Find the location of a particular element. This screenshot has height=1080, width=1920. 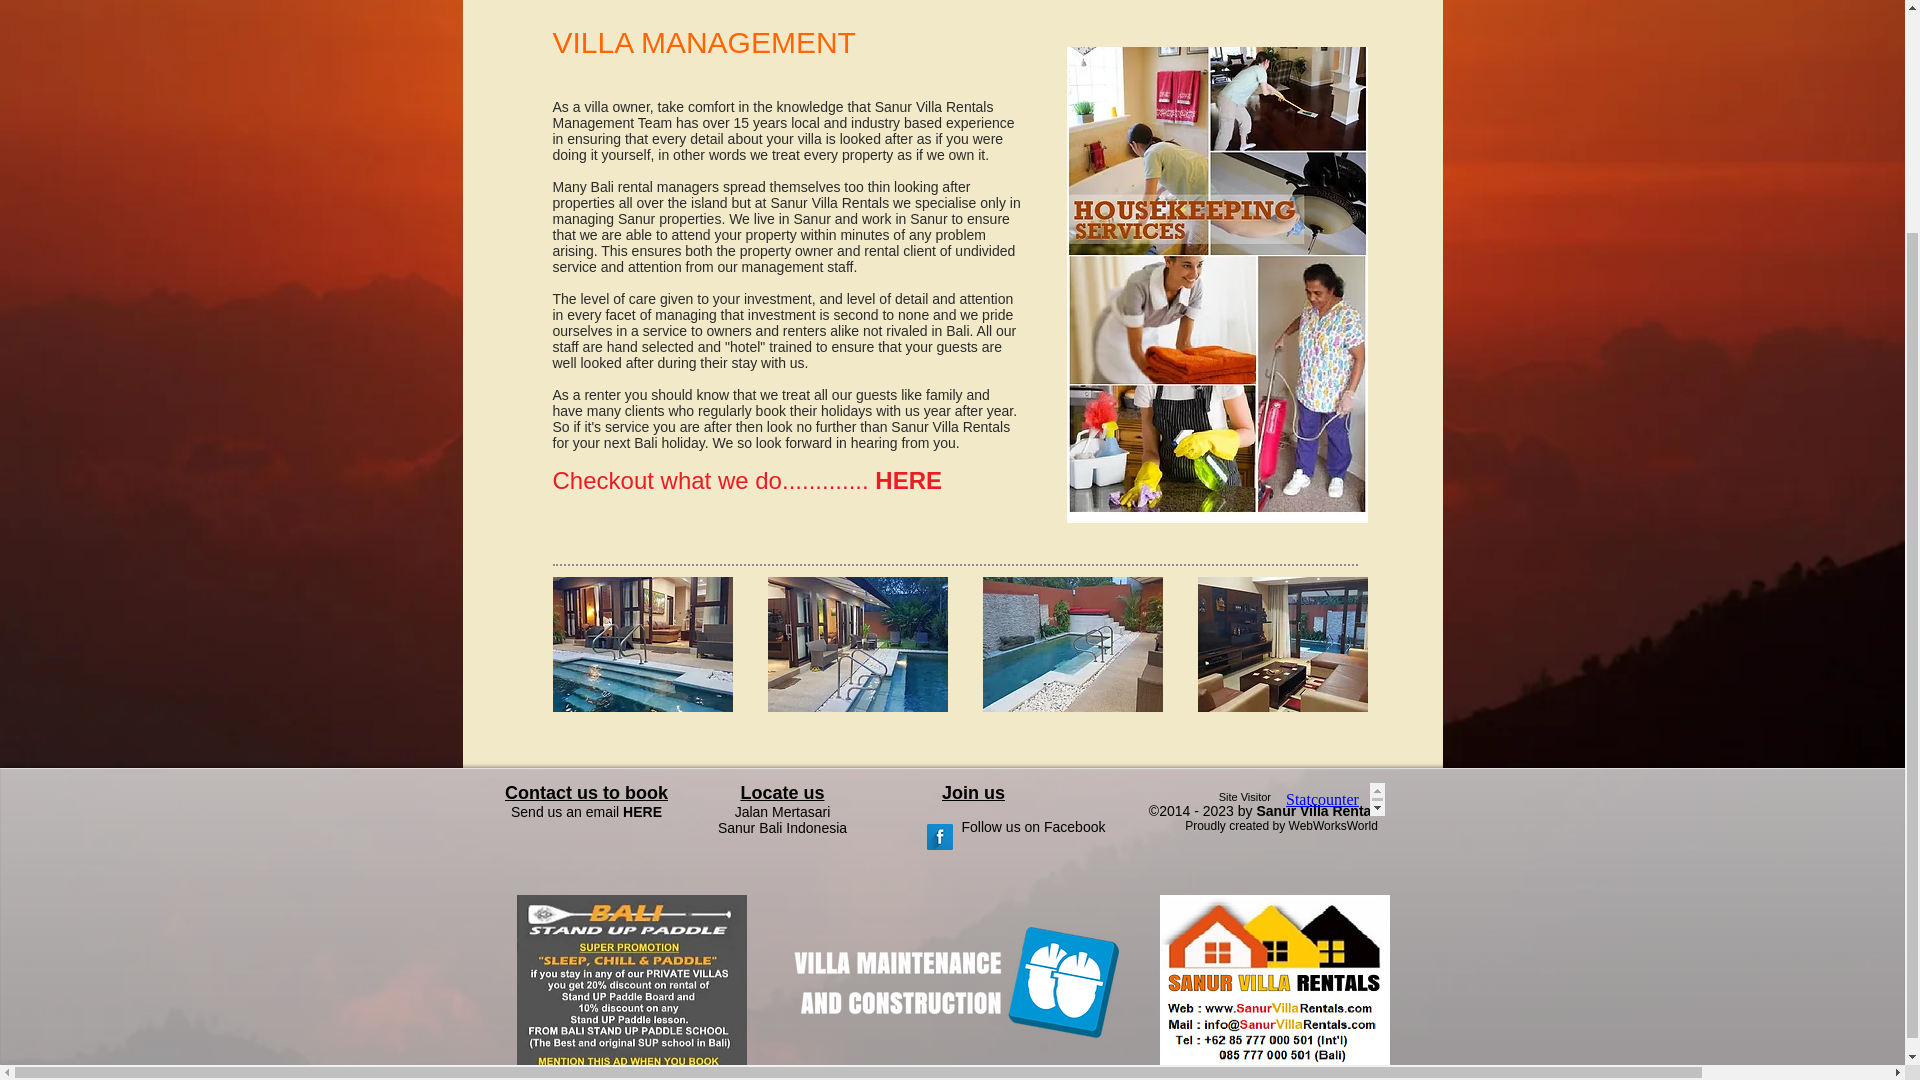

Checkout what we do............. HERE is located at coordinates (747, 480).